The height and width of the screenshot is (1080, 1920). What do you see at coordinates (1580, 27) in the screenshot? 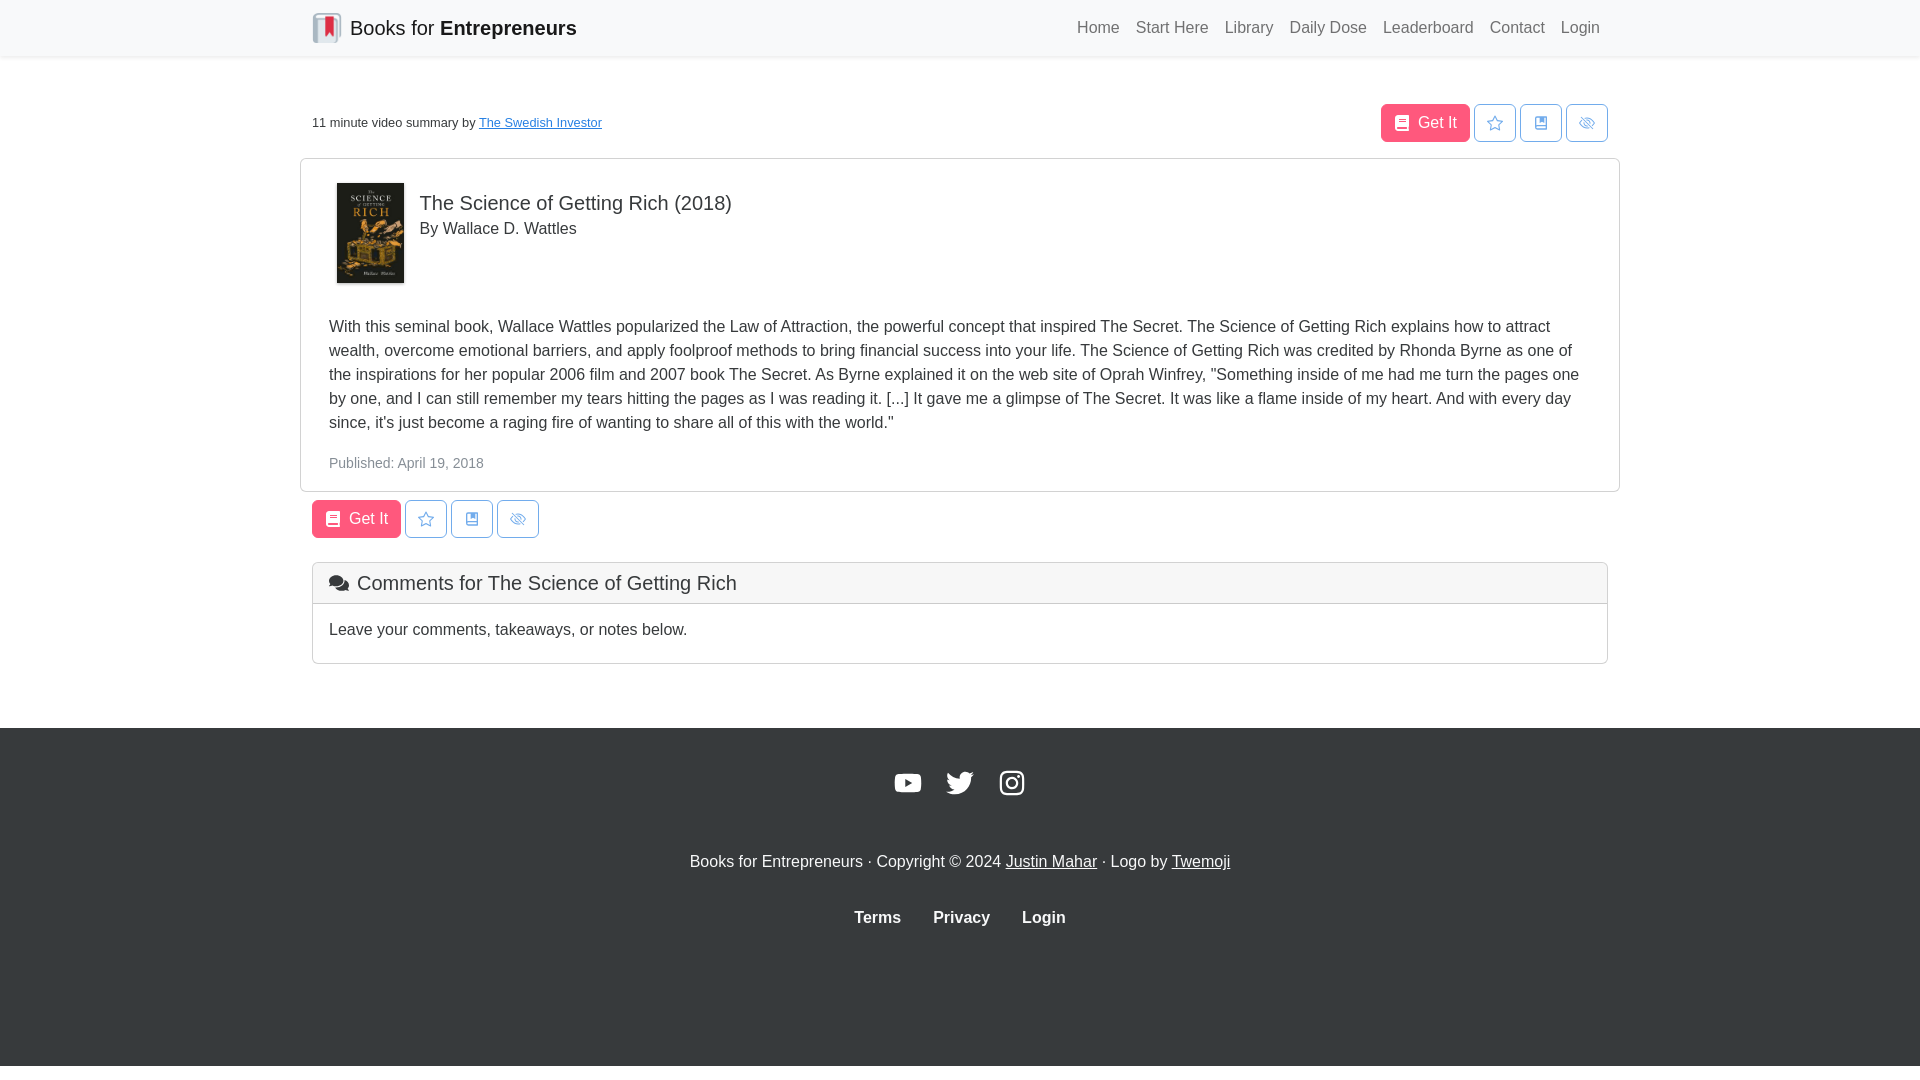
I see `Login` at bounding box center [1580, 27].